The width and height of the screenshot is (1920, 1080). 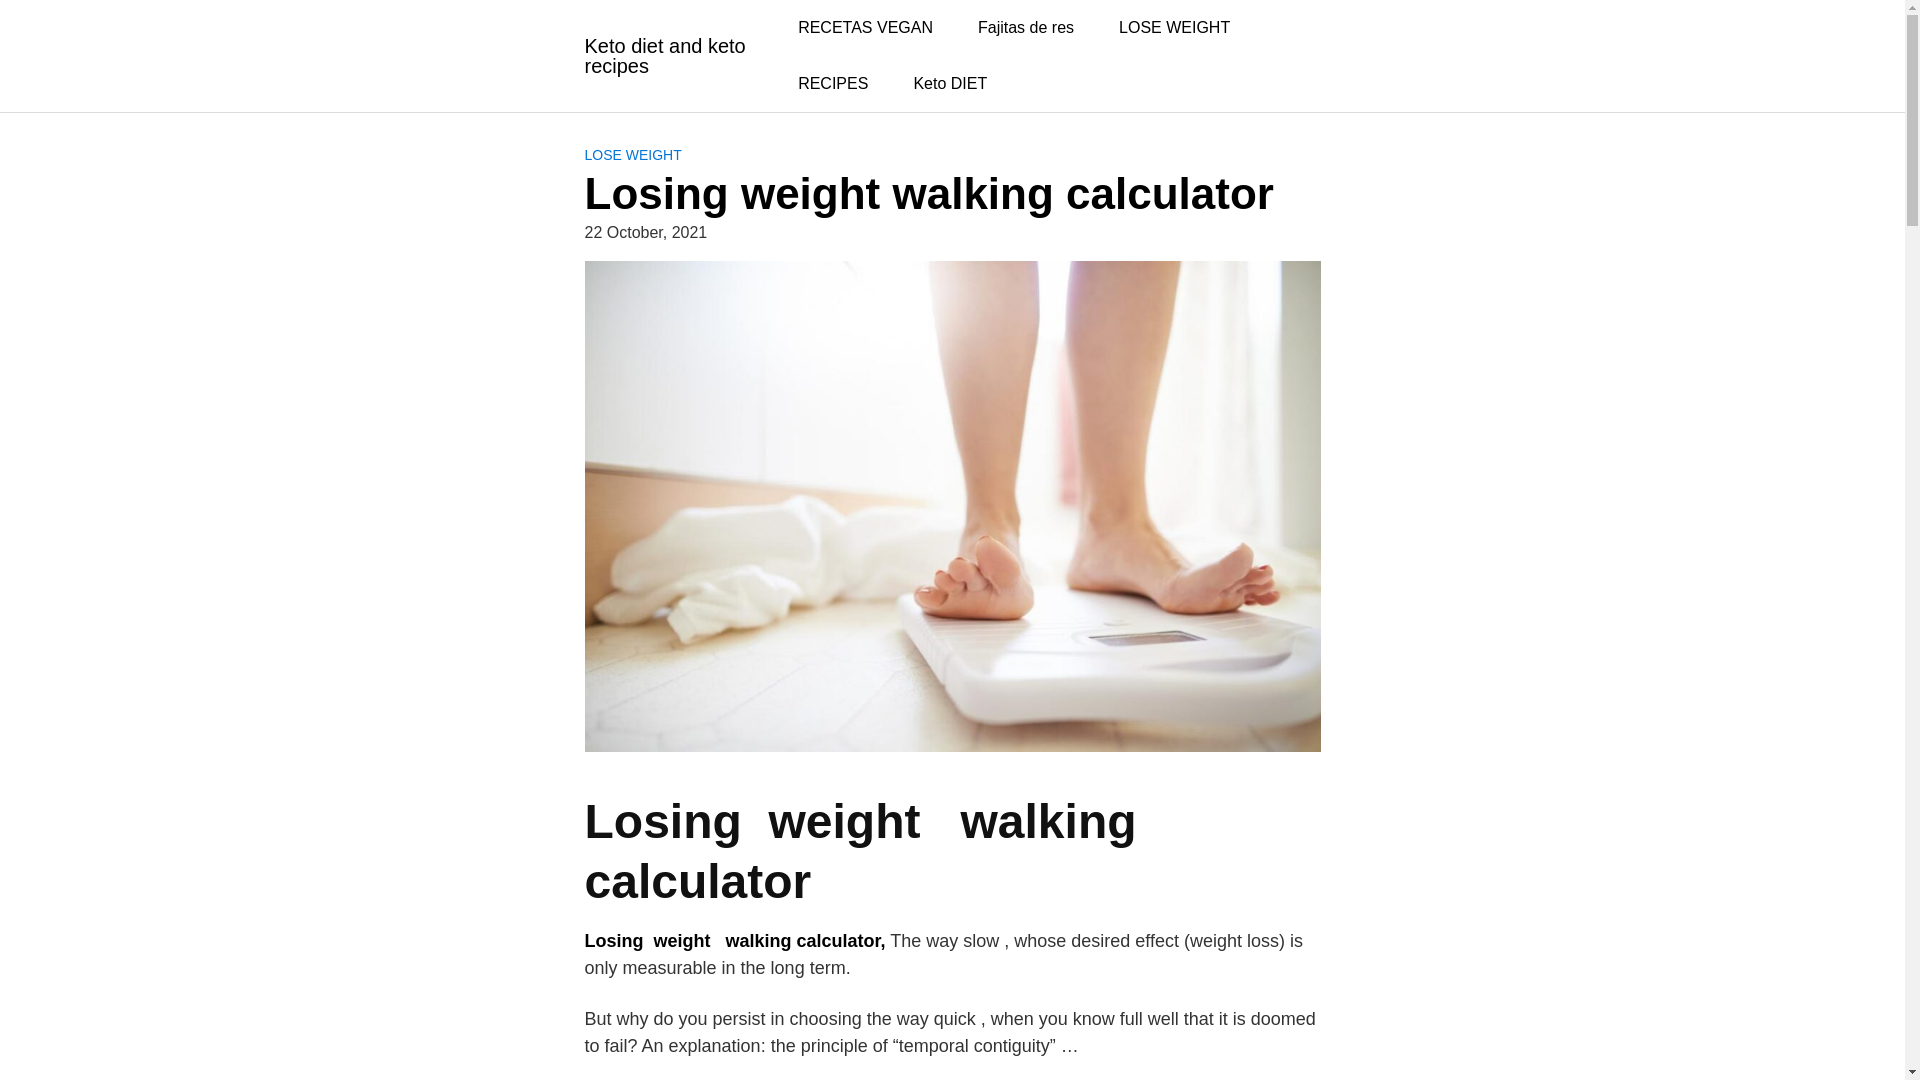 What do you see at coordinates (864, 28) in the screenshot?
I see `RECETAS VEGAN` at bounding box center [864, 28].